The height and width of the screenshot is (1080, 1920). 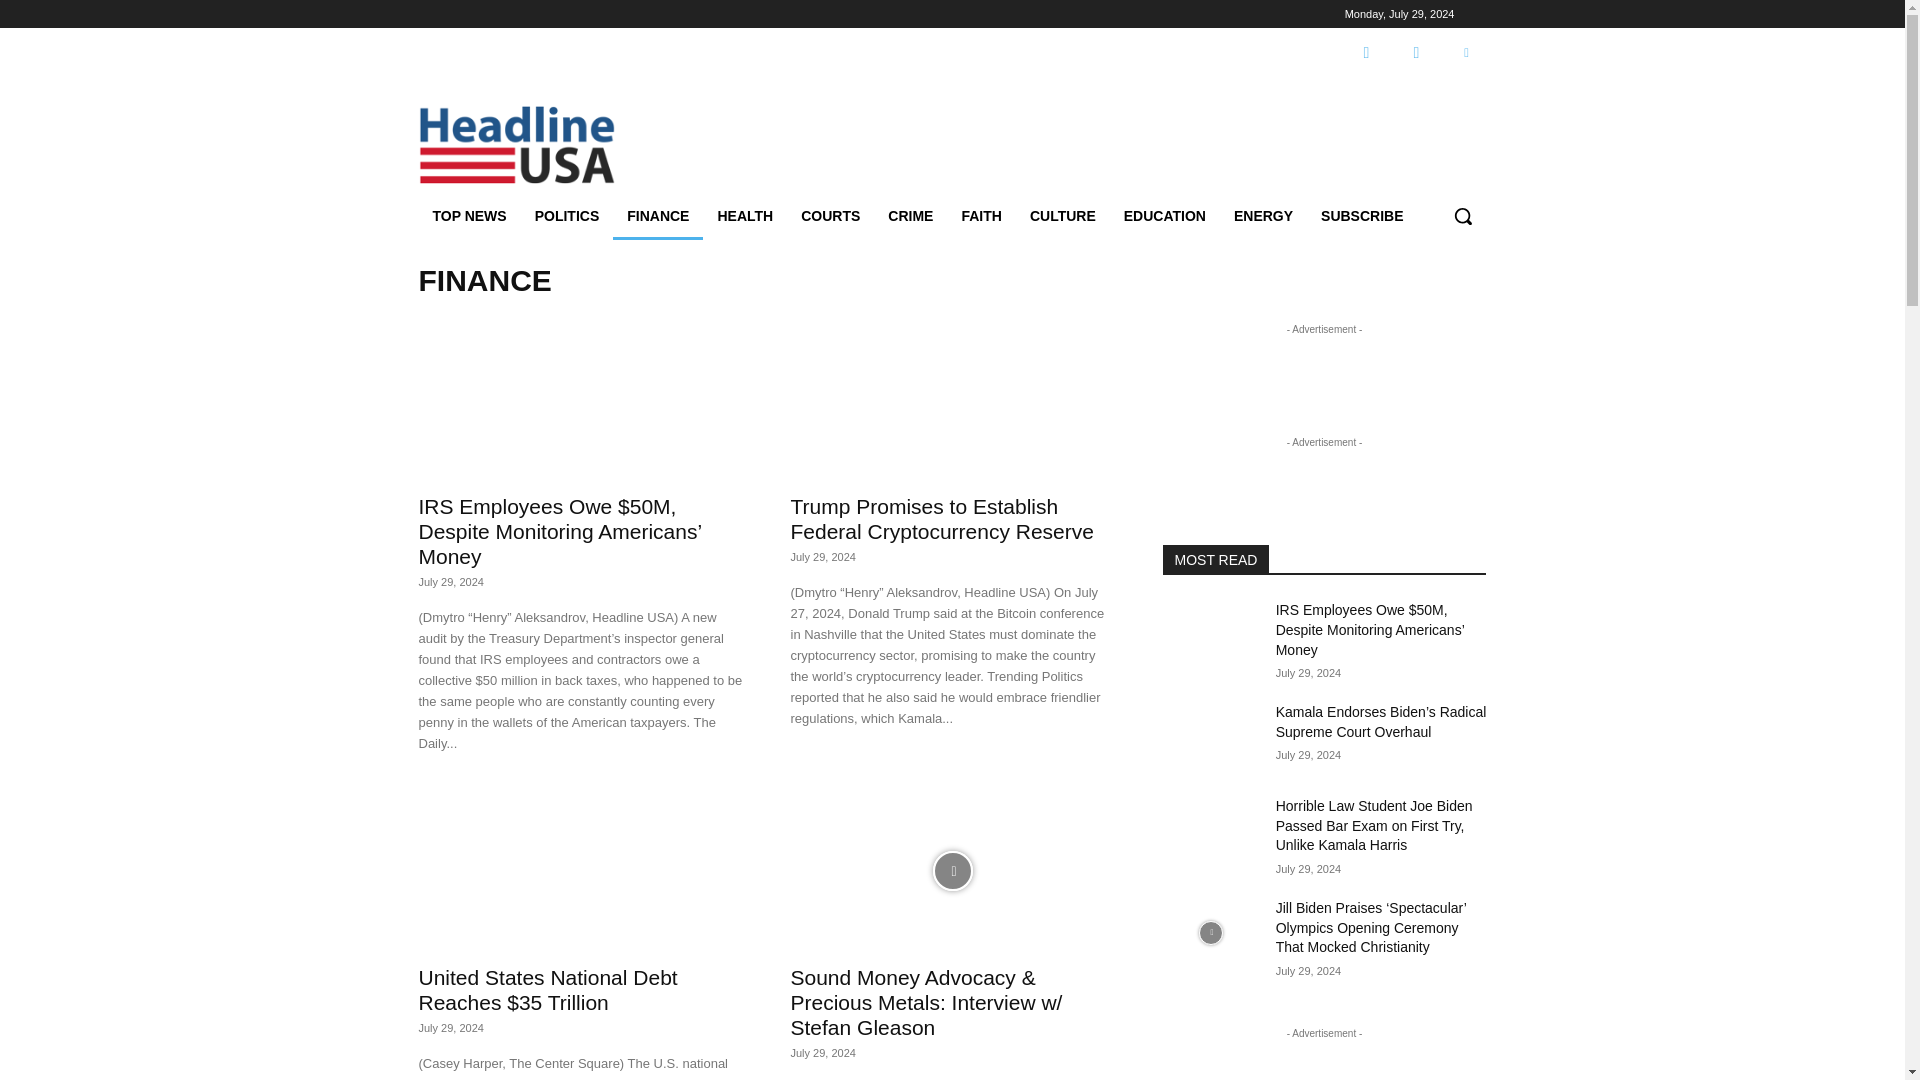 What do you see at coordinates (1416, 53) in the screenshot?
I see `Instagram` at bounding box center [1416, 53].